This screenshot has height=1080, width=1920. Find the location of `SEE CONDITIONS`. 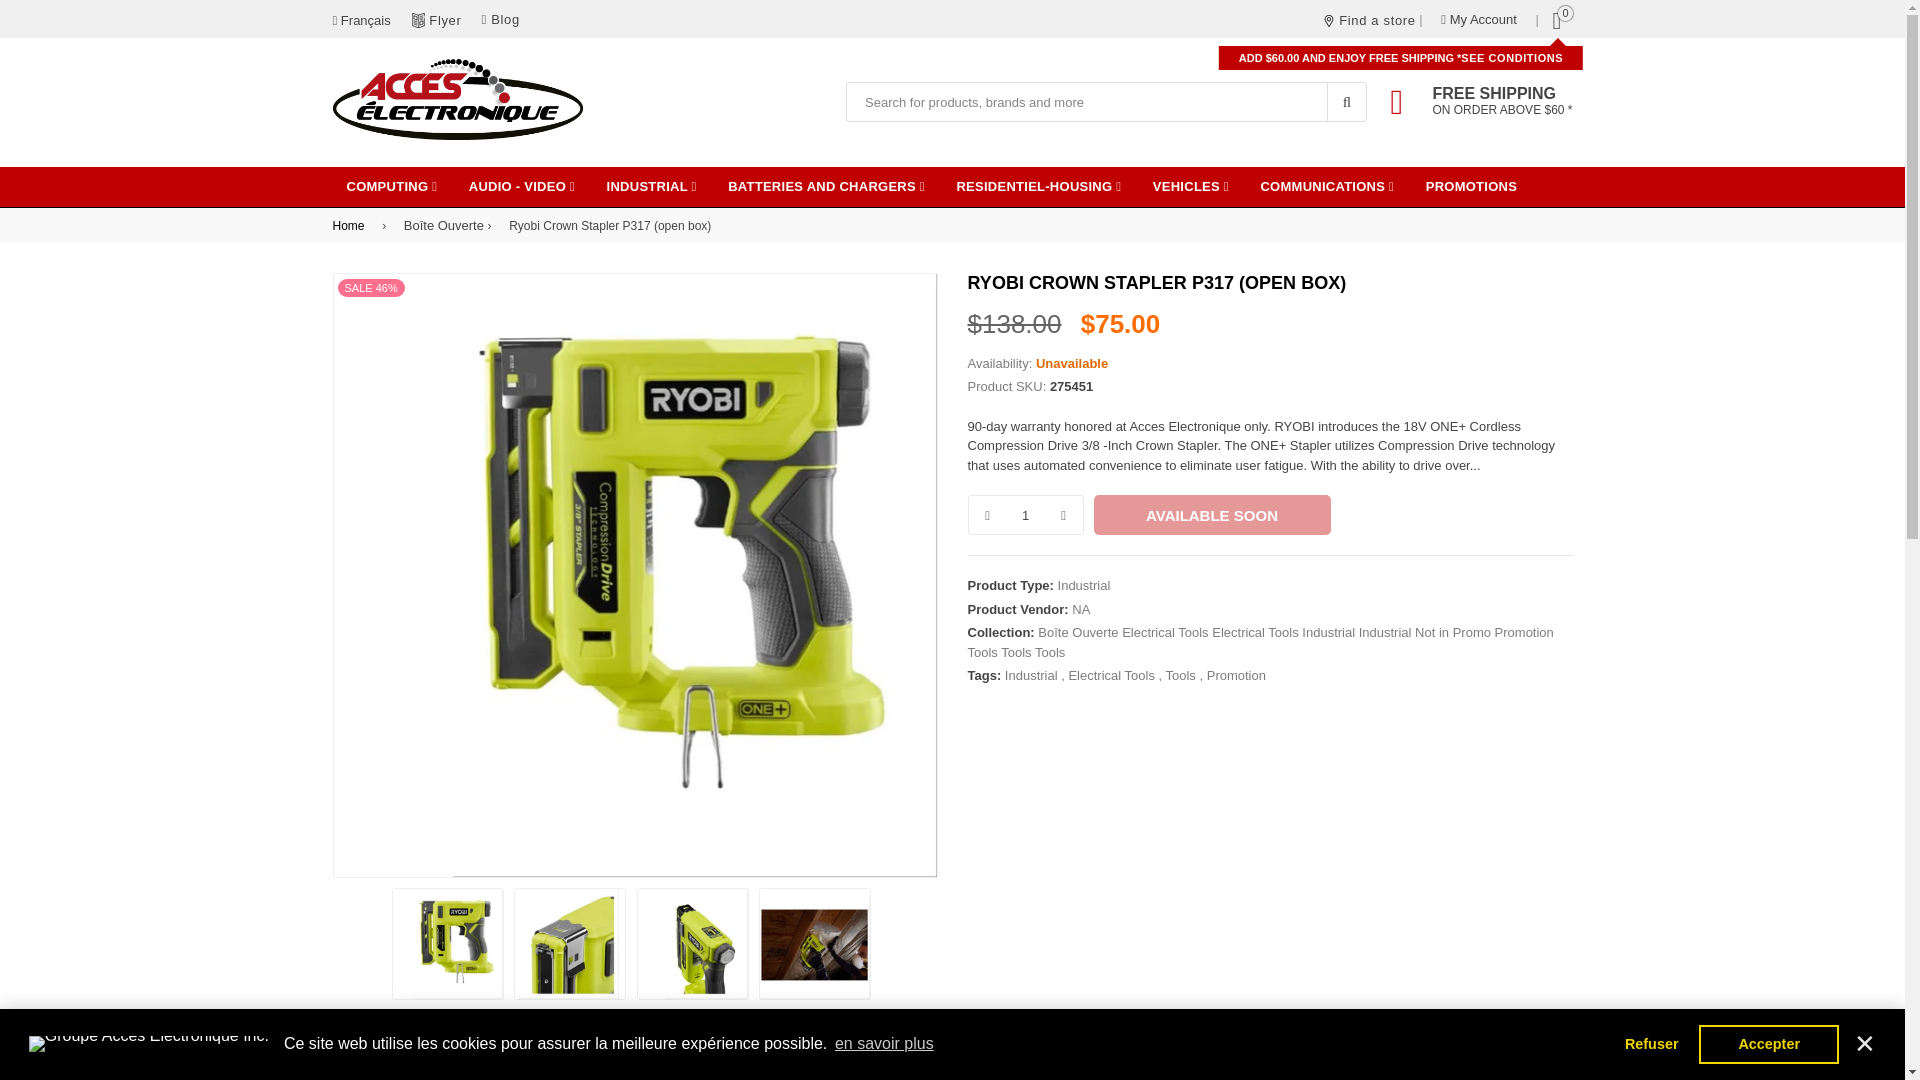

SEE CONDITIONS is located at coordinates (1512, 57).